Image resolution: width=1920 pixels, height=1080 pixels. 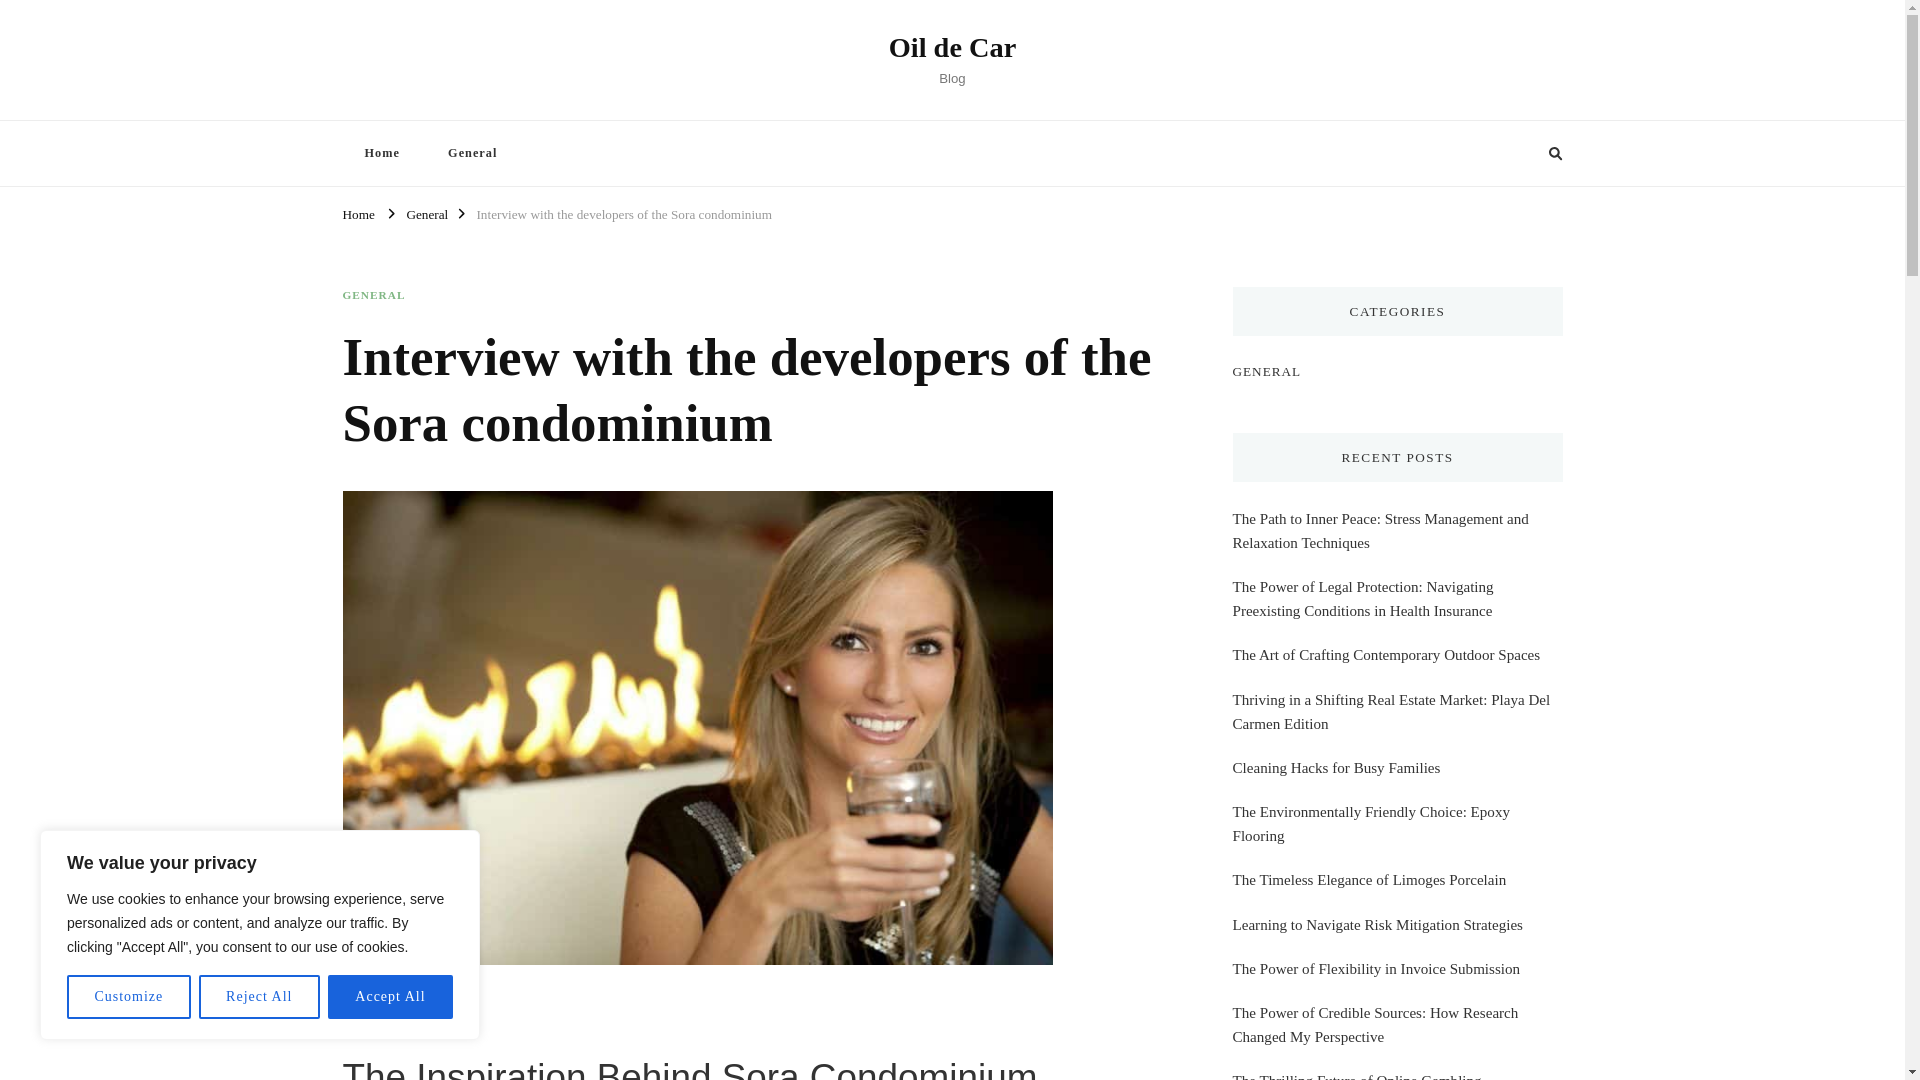 What do you see at coordinates (373, 295) in the screenshot?
I see `GENERAL` at bounding box center [373, 295].